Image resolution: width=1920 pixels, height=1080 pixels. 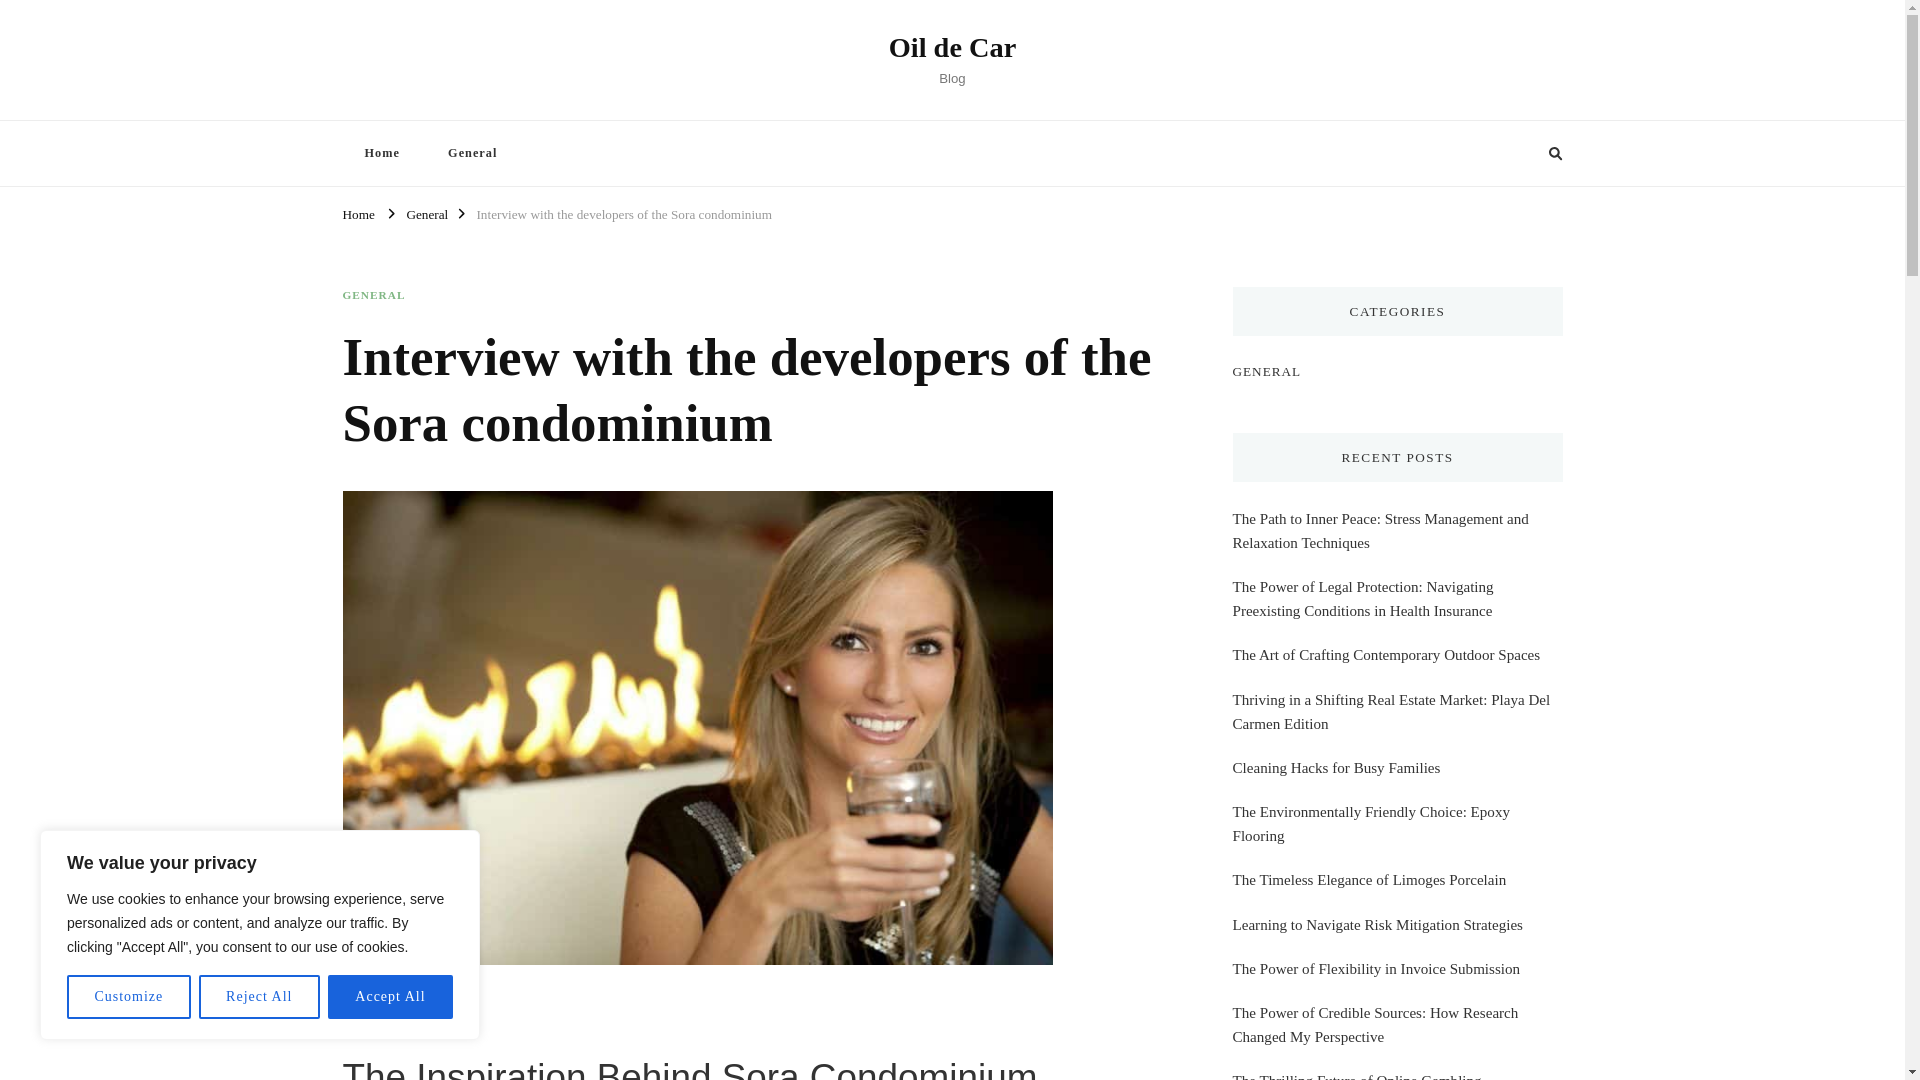 What do you see at coordinates (373, 295) in the screenshot?
I see `GENERAL` at bounding box center [373, 295].